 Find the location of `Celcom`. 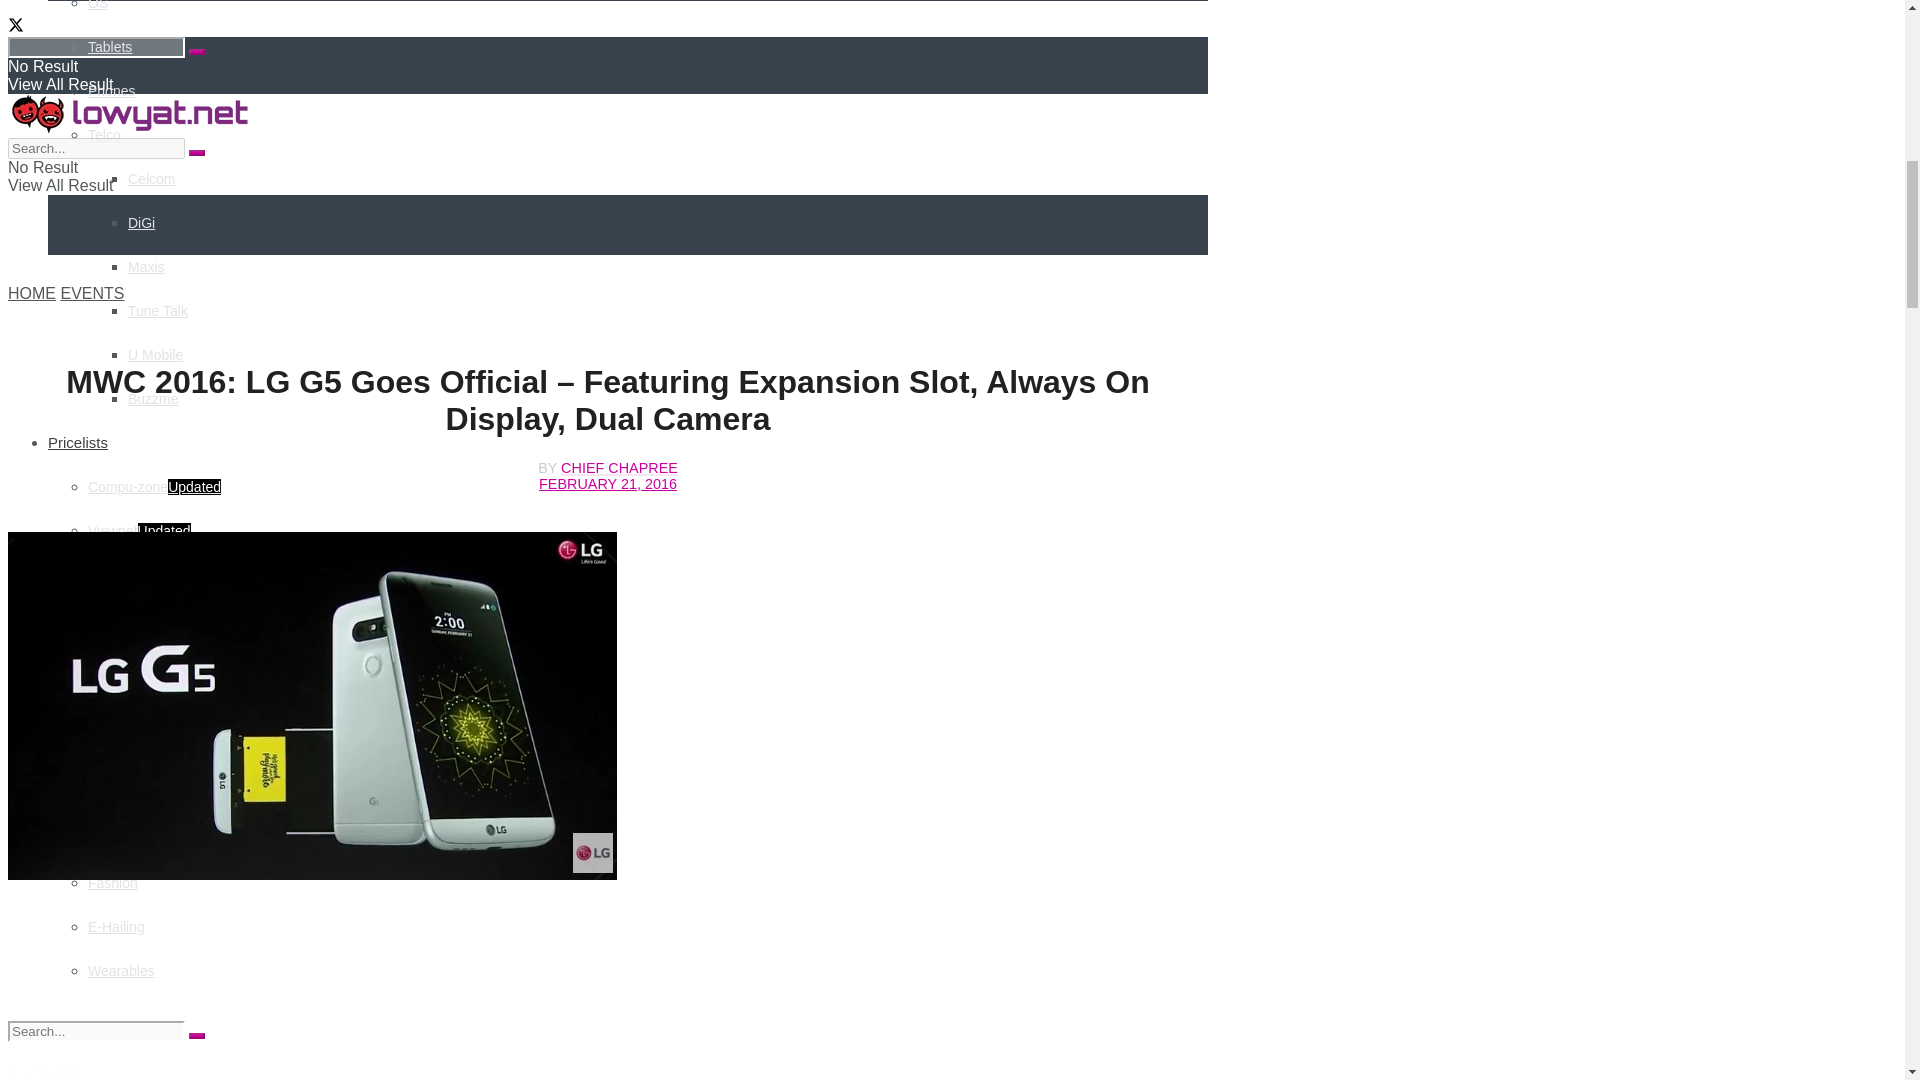

Celcom is located at coordinates (151, 178).